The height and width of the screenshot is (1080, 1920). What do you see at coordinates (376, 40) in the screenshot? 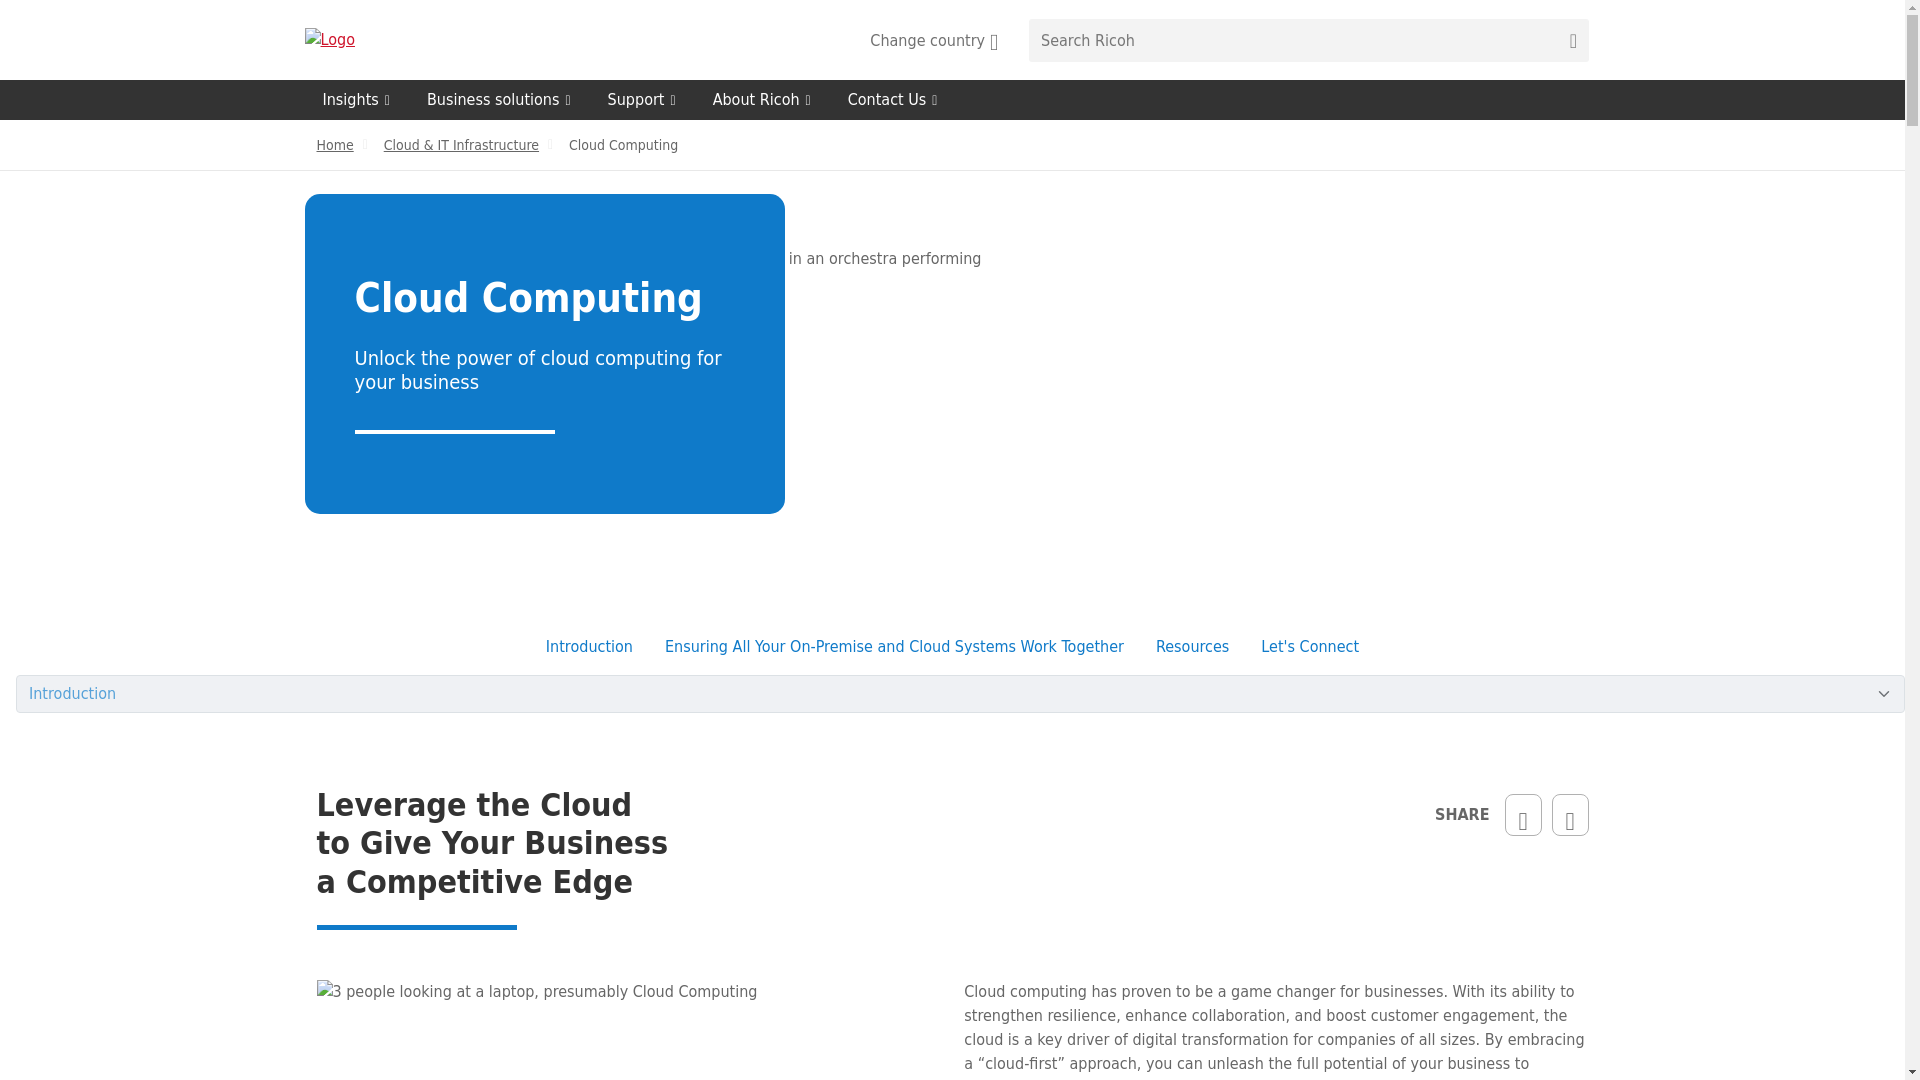
I see `Return to the Homepage` at bounding box center [376, 40].